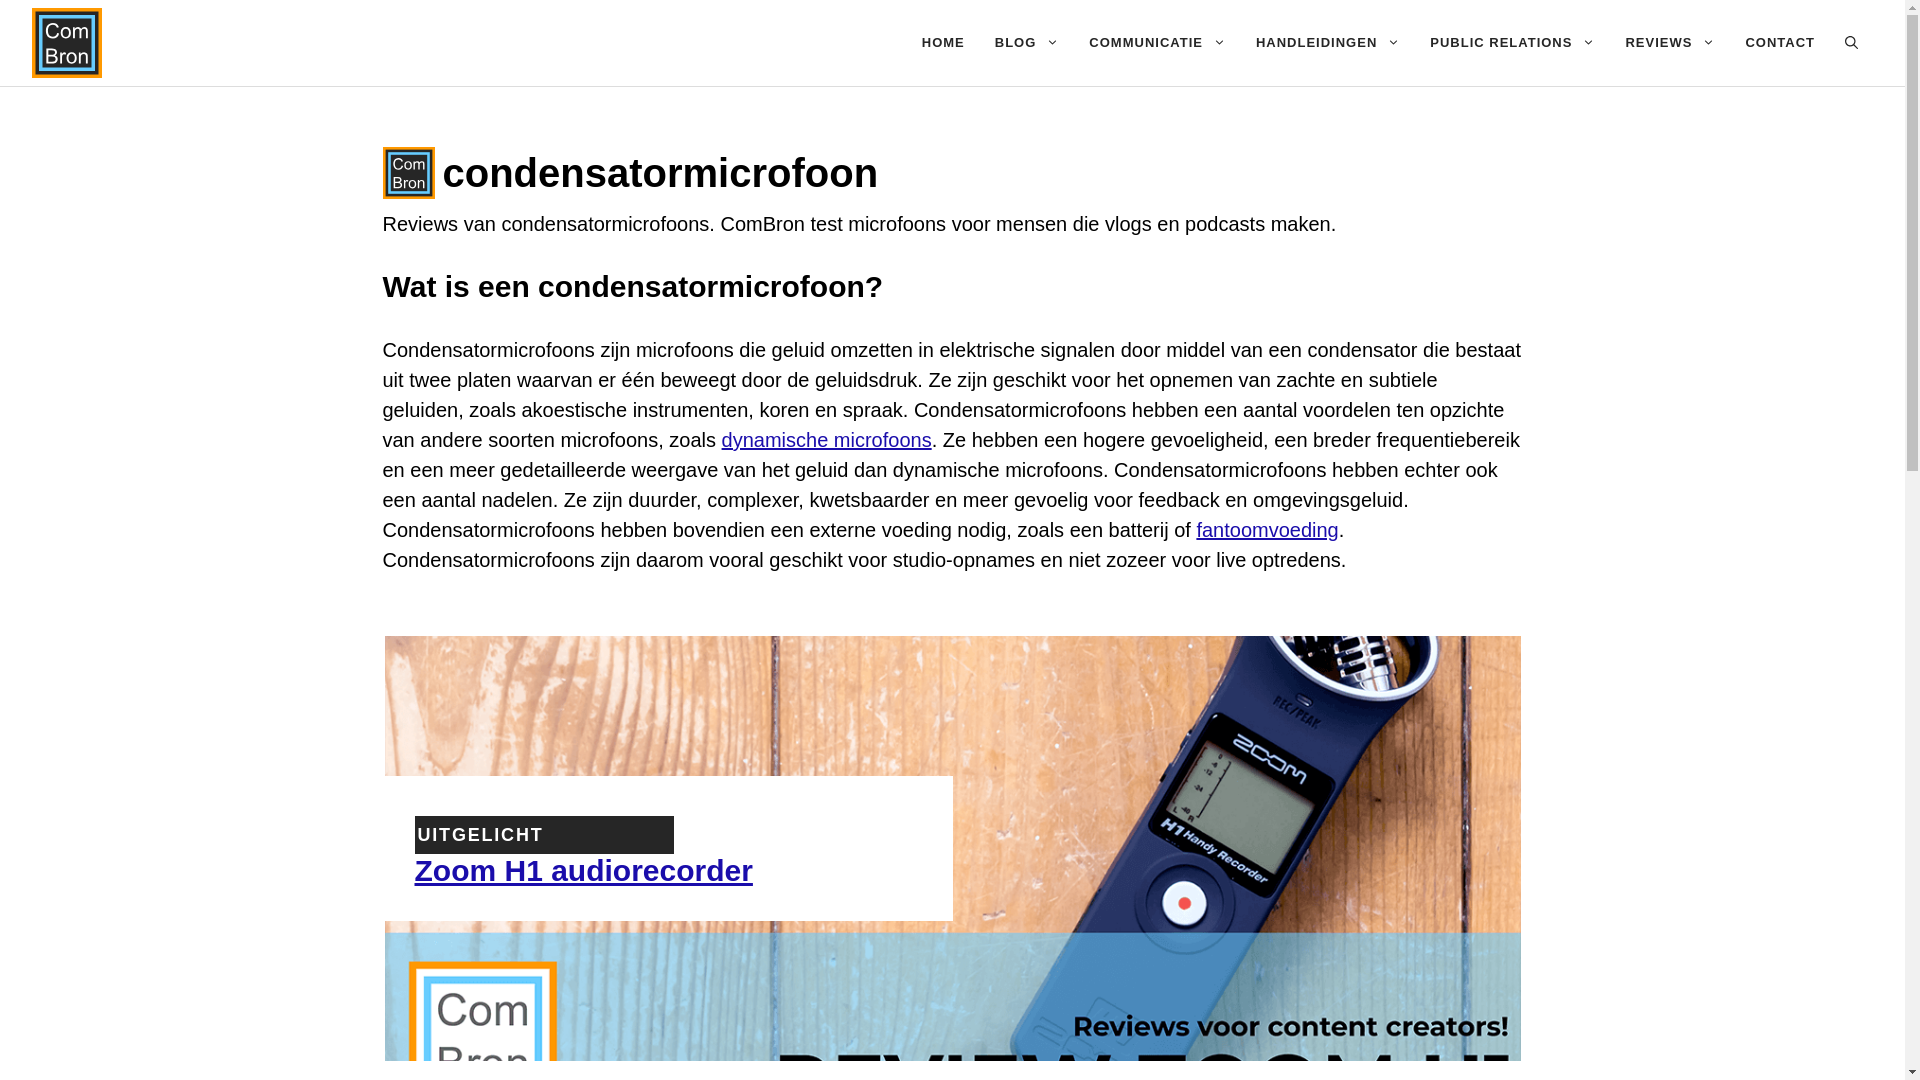 The width and height of the screenshot is (1920, 1080). What do you see at coordinates (583, 870) in the screenshot?
I see `Zoom H1 audiorecorder` at bounding box center [583, 870].